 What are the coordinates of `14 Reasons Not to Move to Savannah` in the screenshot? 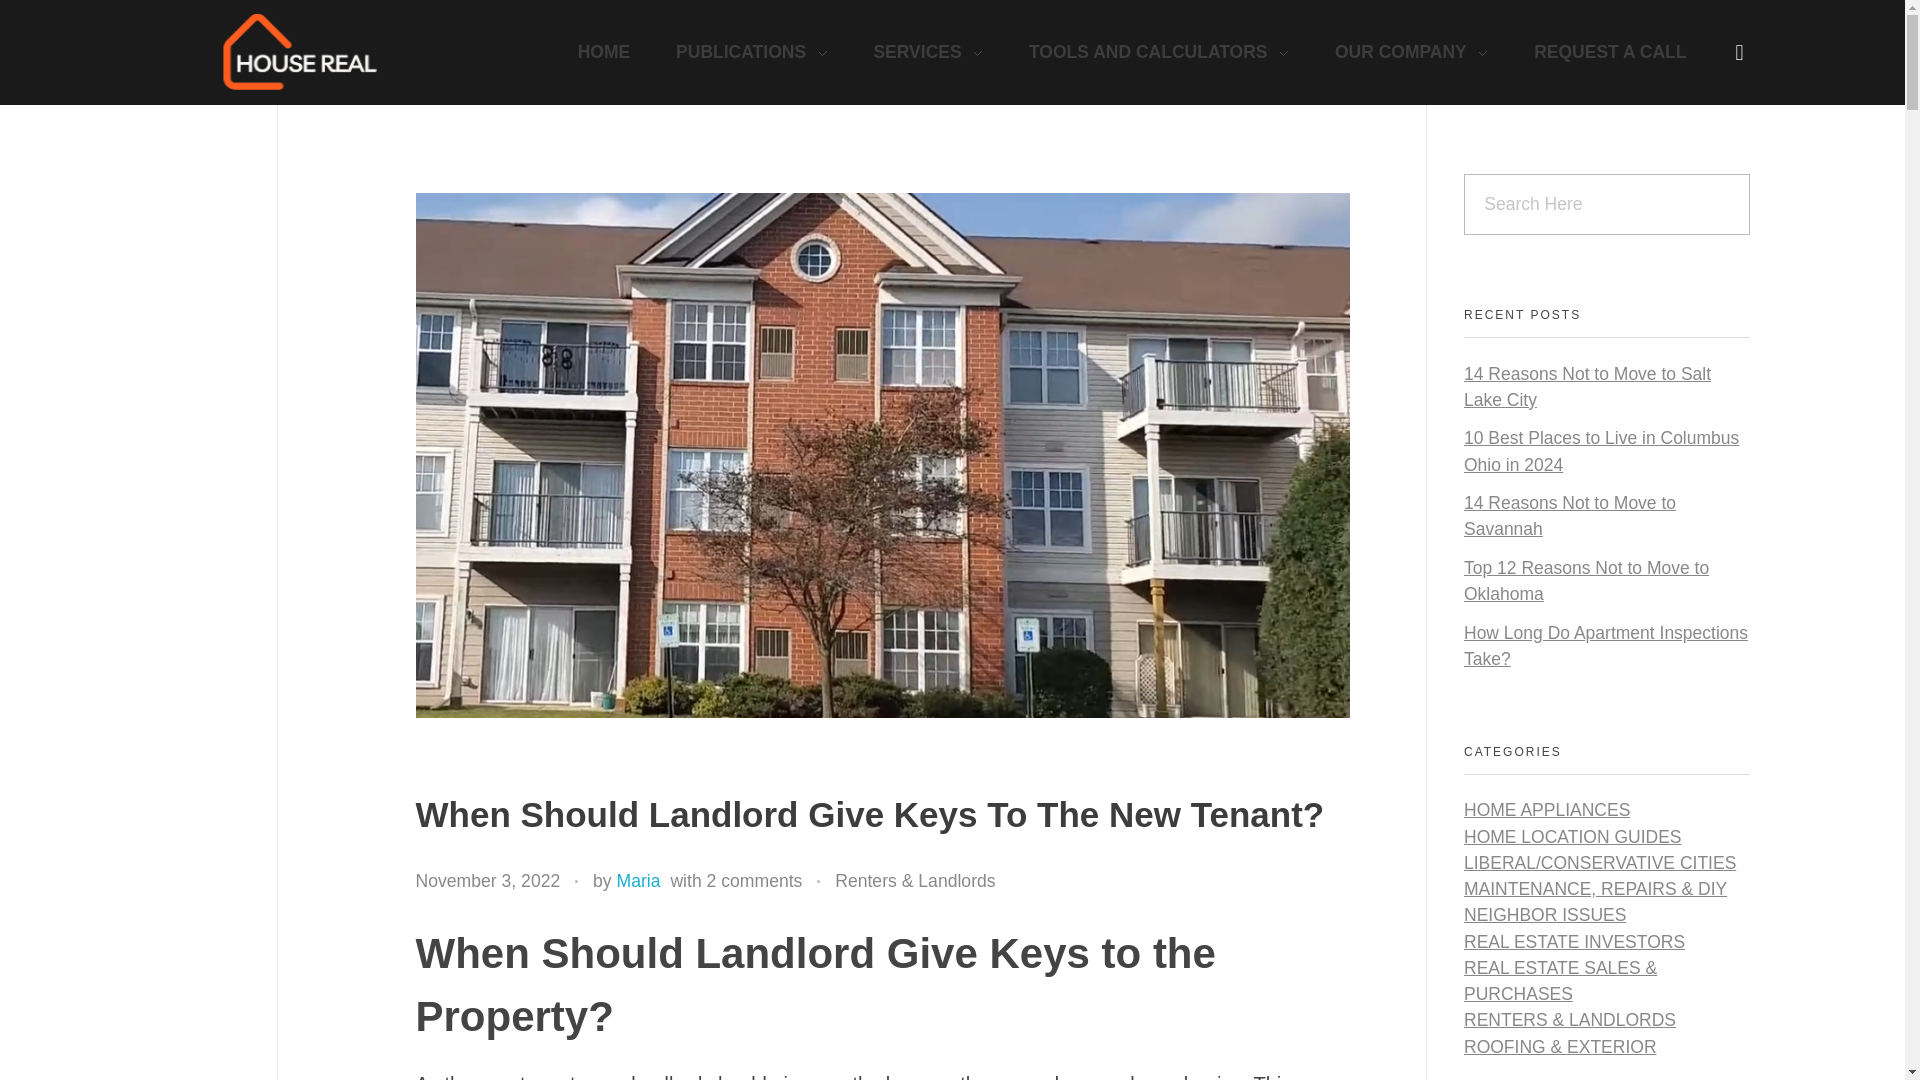 It's located at (1570, 515).